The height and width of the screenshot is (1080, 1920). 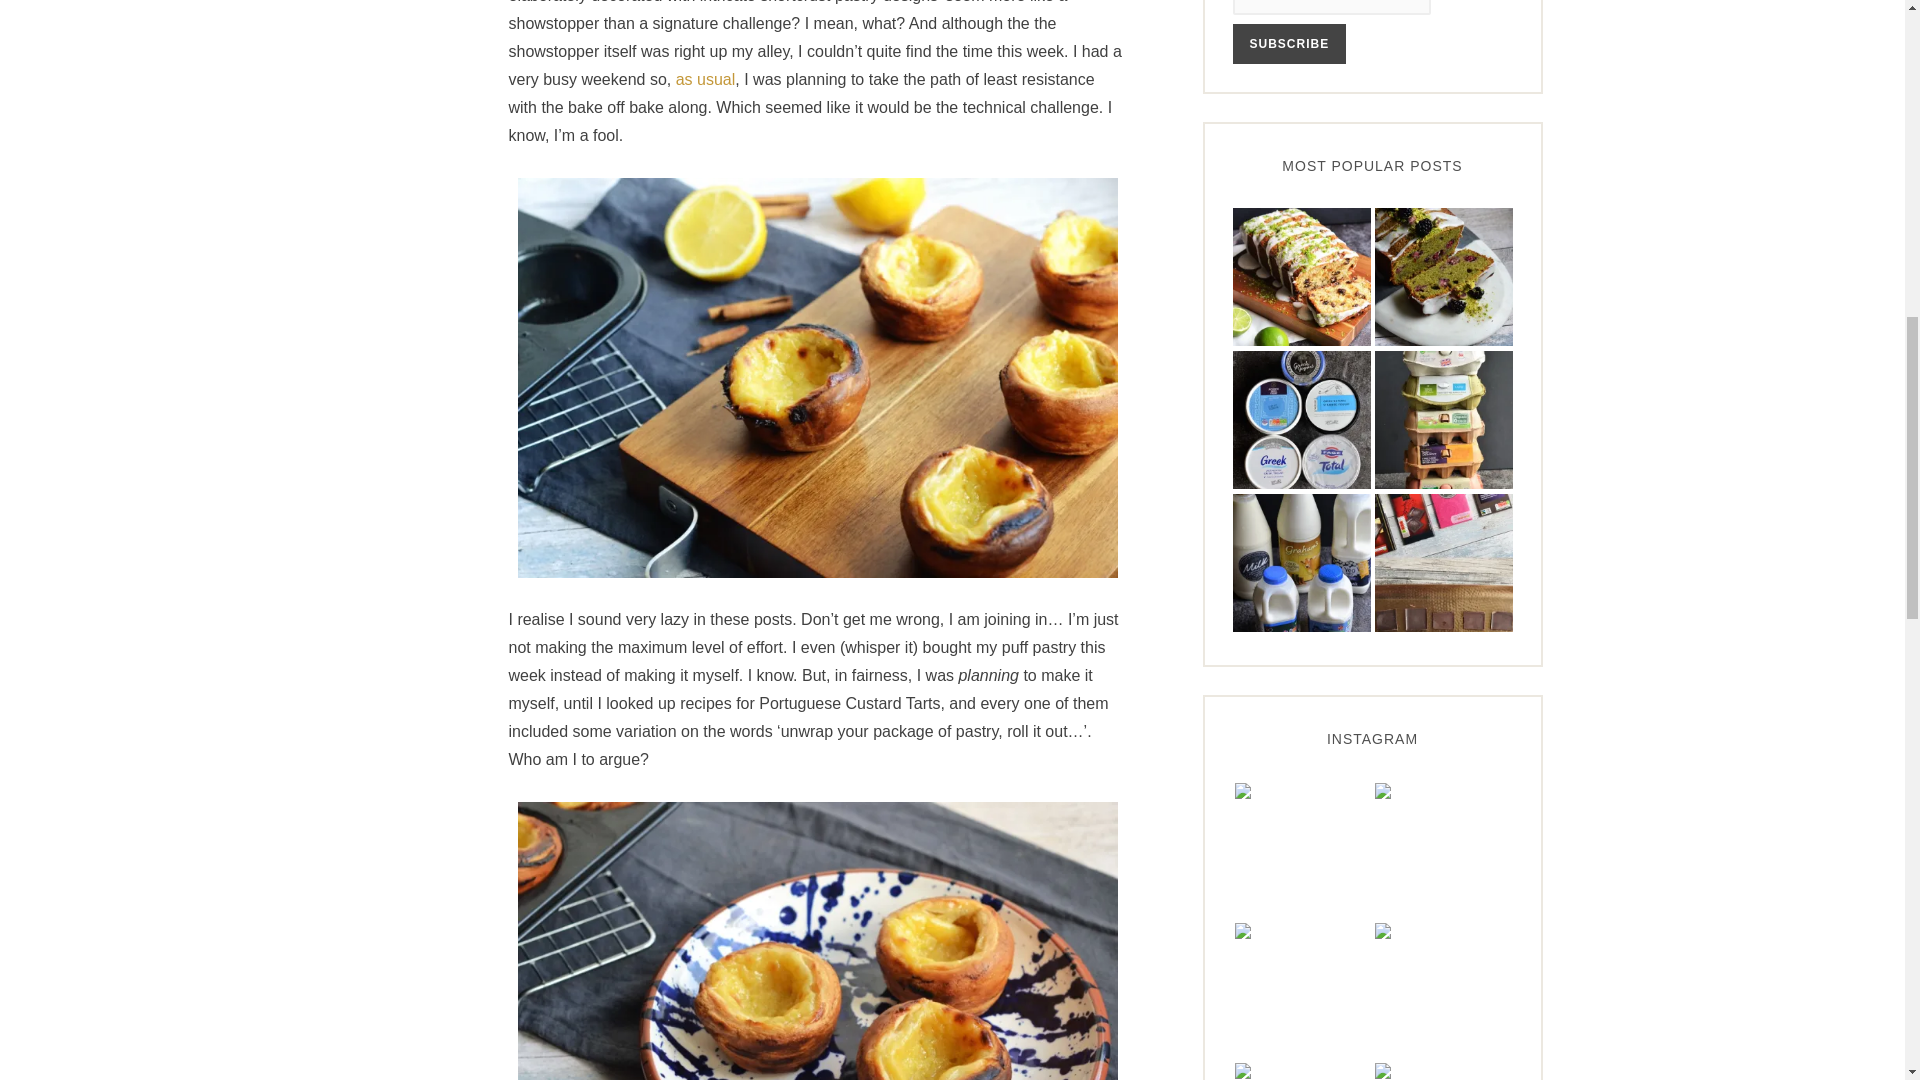 I want to click on The Taste Test: Greek Yoghurt, so click(x=1301, y=420).